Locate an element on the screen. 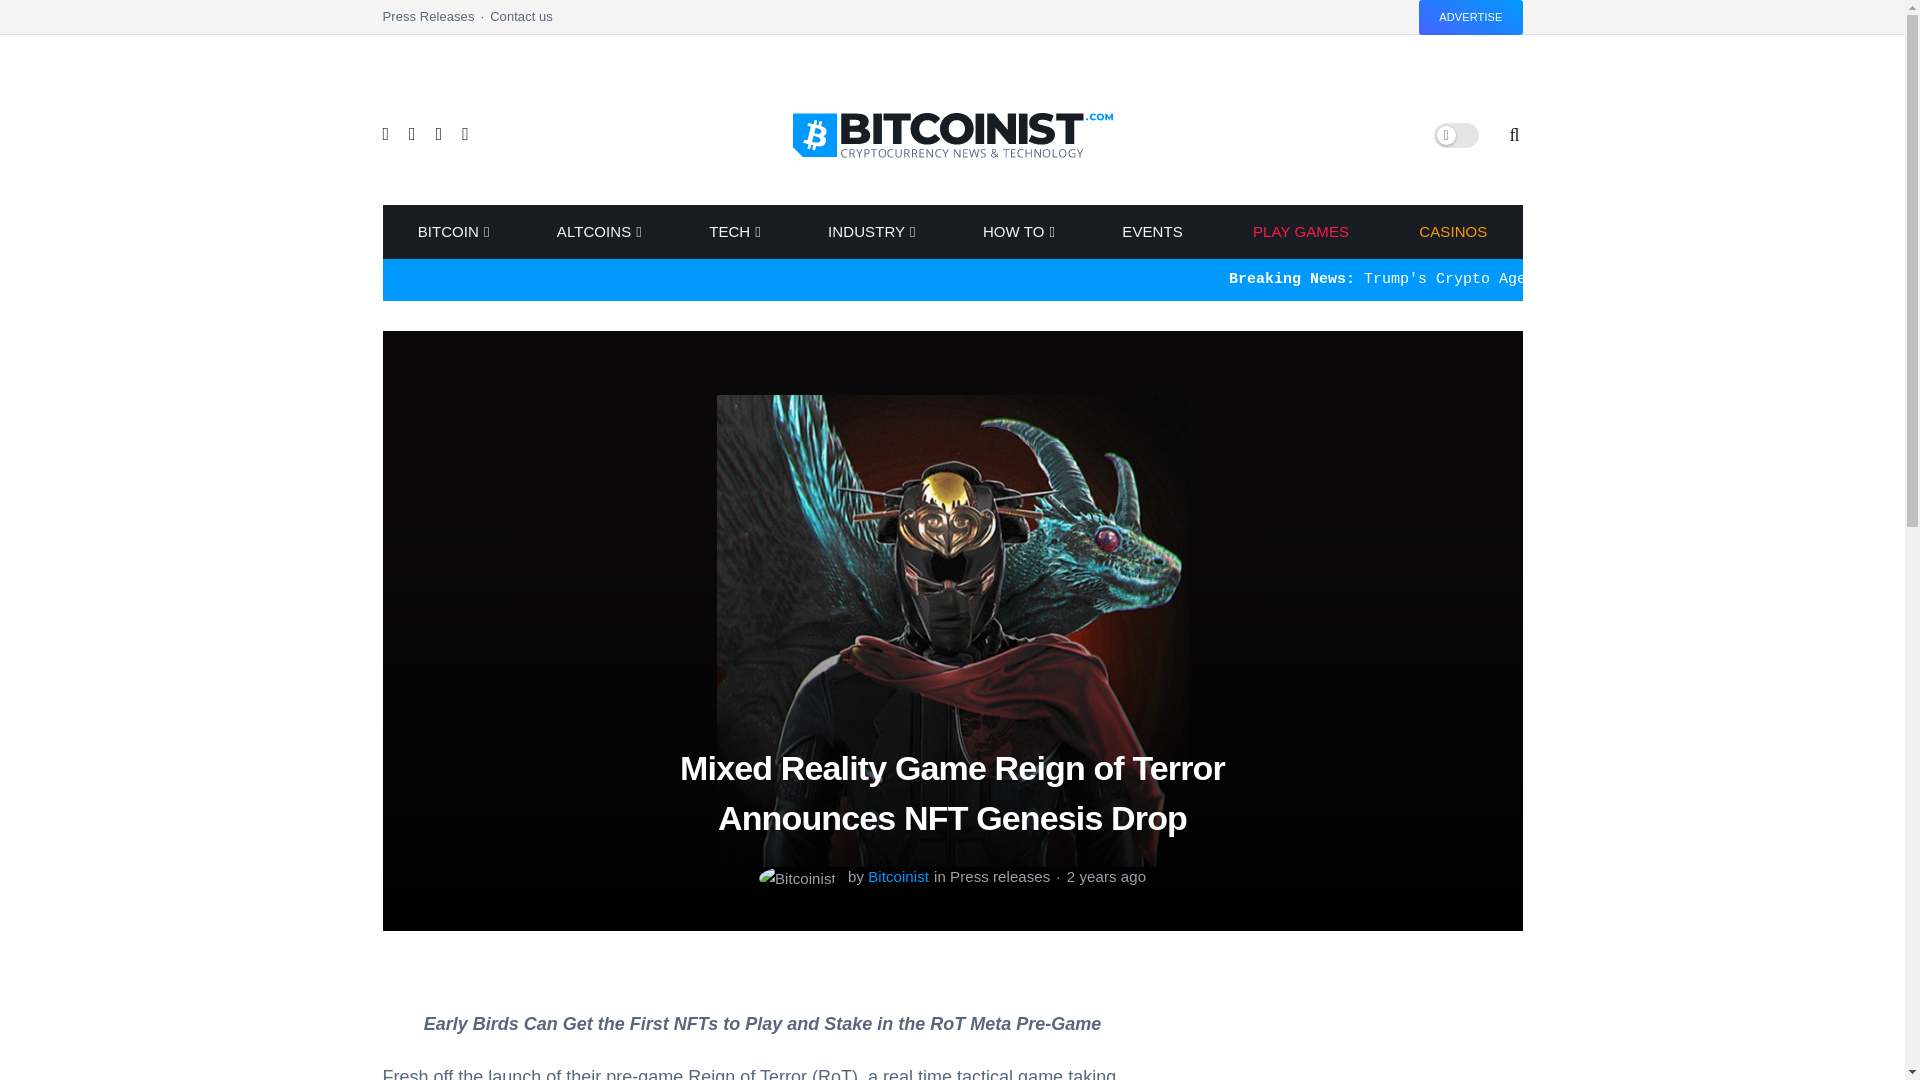  ADVERTISE is located at coordinates (1470, 17).